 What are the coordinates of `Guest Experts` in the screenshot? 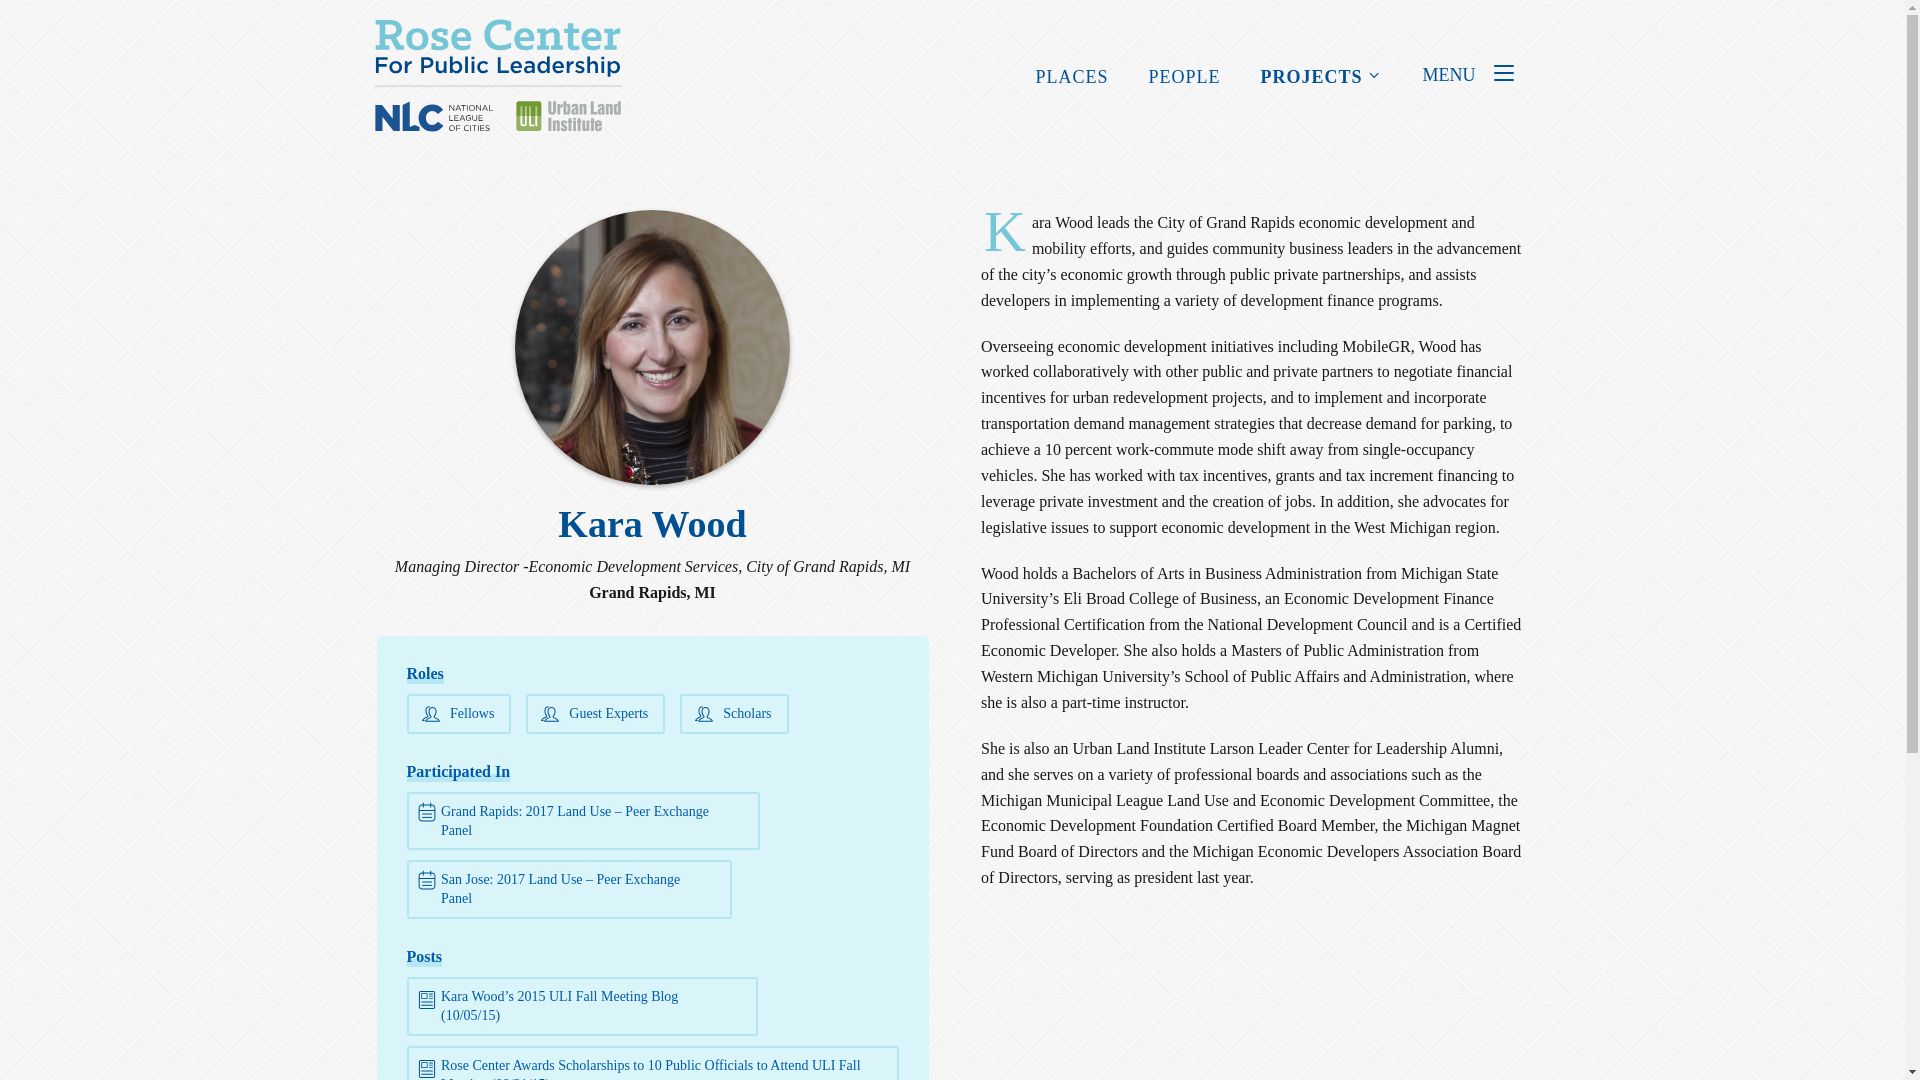 It's located at (595, 714).